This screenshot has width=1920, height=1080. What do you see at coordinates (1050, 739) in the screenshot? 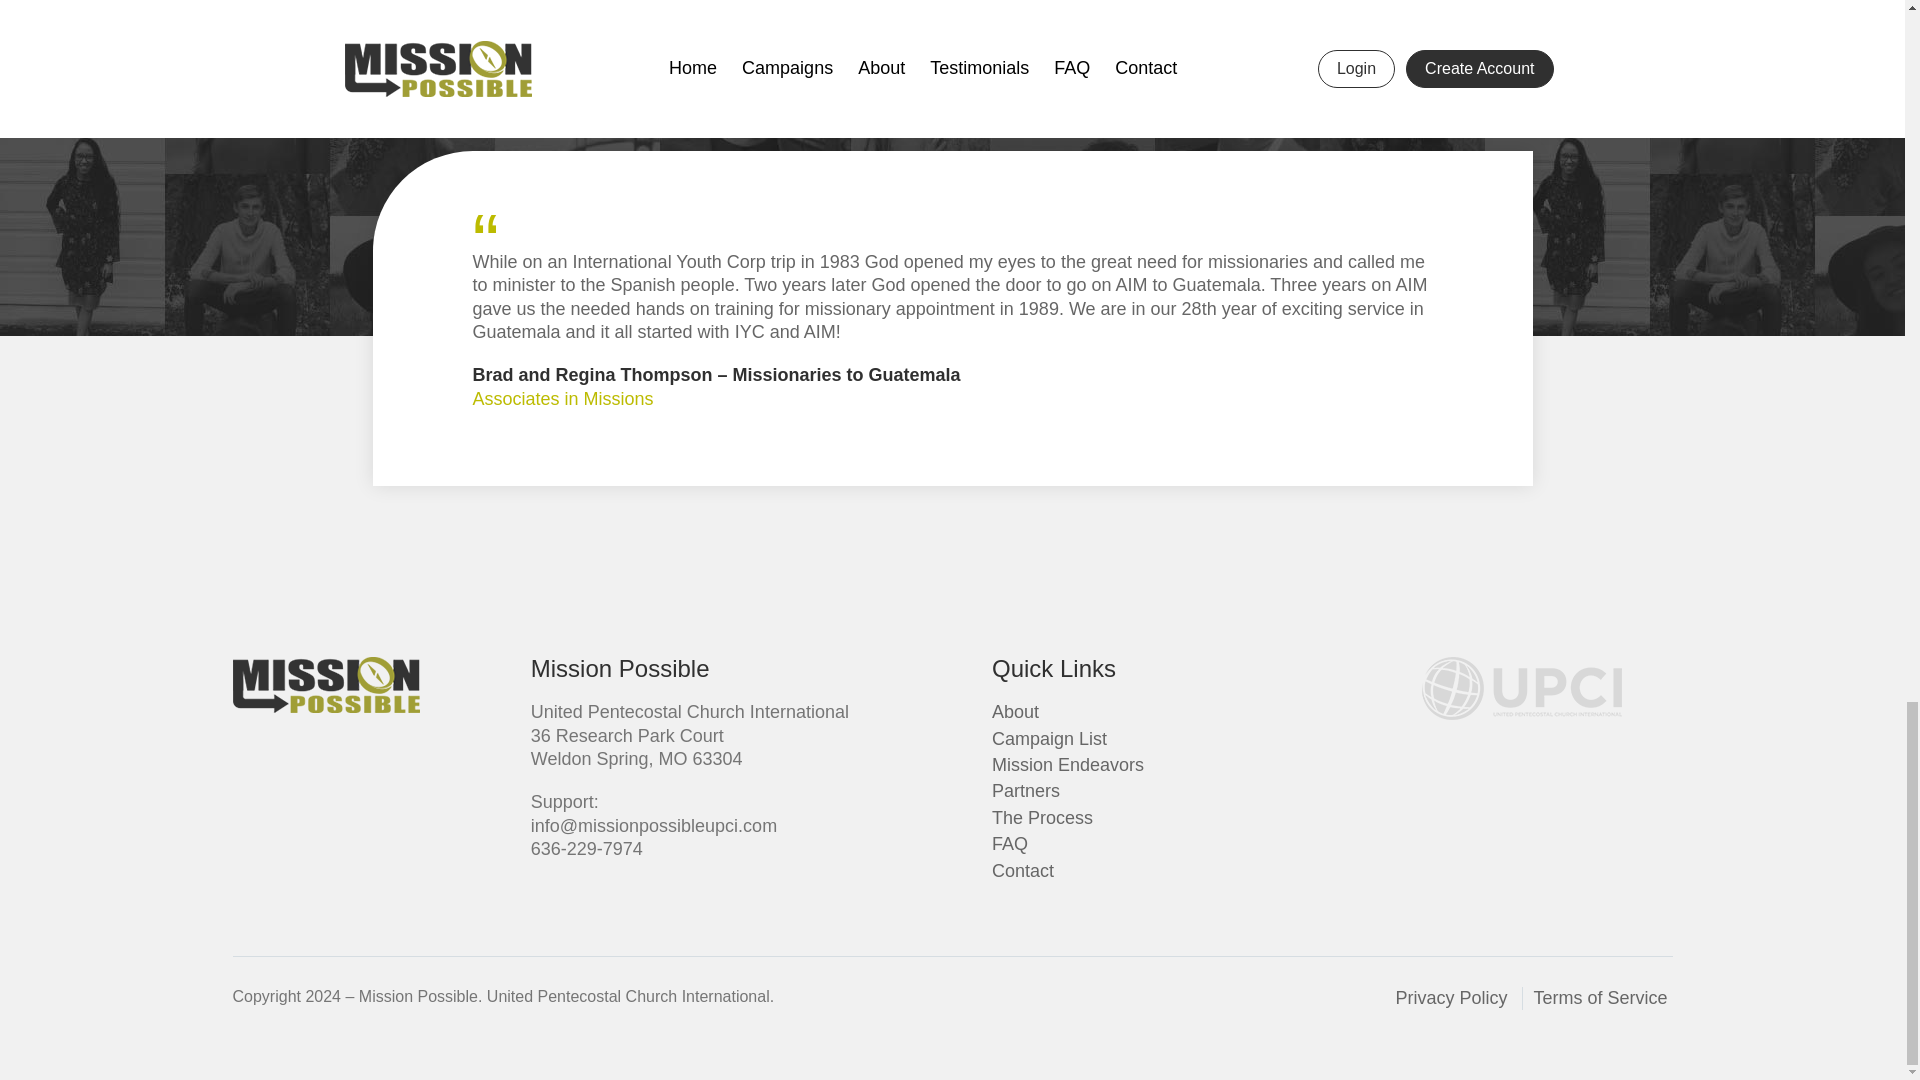
I see `Campaign List` at bounding box center [1050, 739].